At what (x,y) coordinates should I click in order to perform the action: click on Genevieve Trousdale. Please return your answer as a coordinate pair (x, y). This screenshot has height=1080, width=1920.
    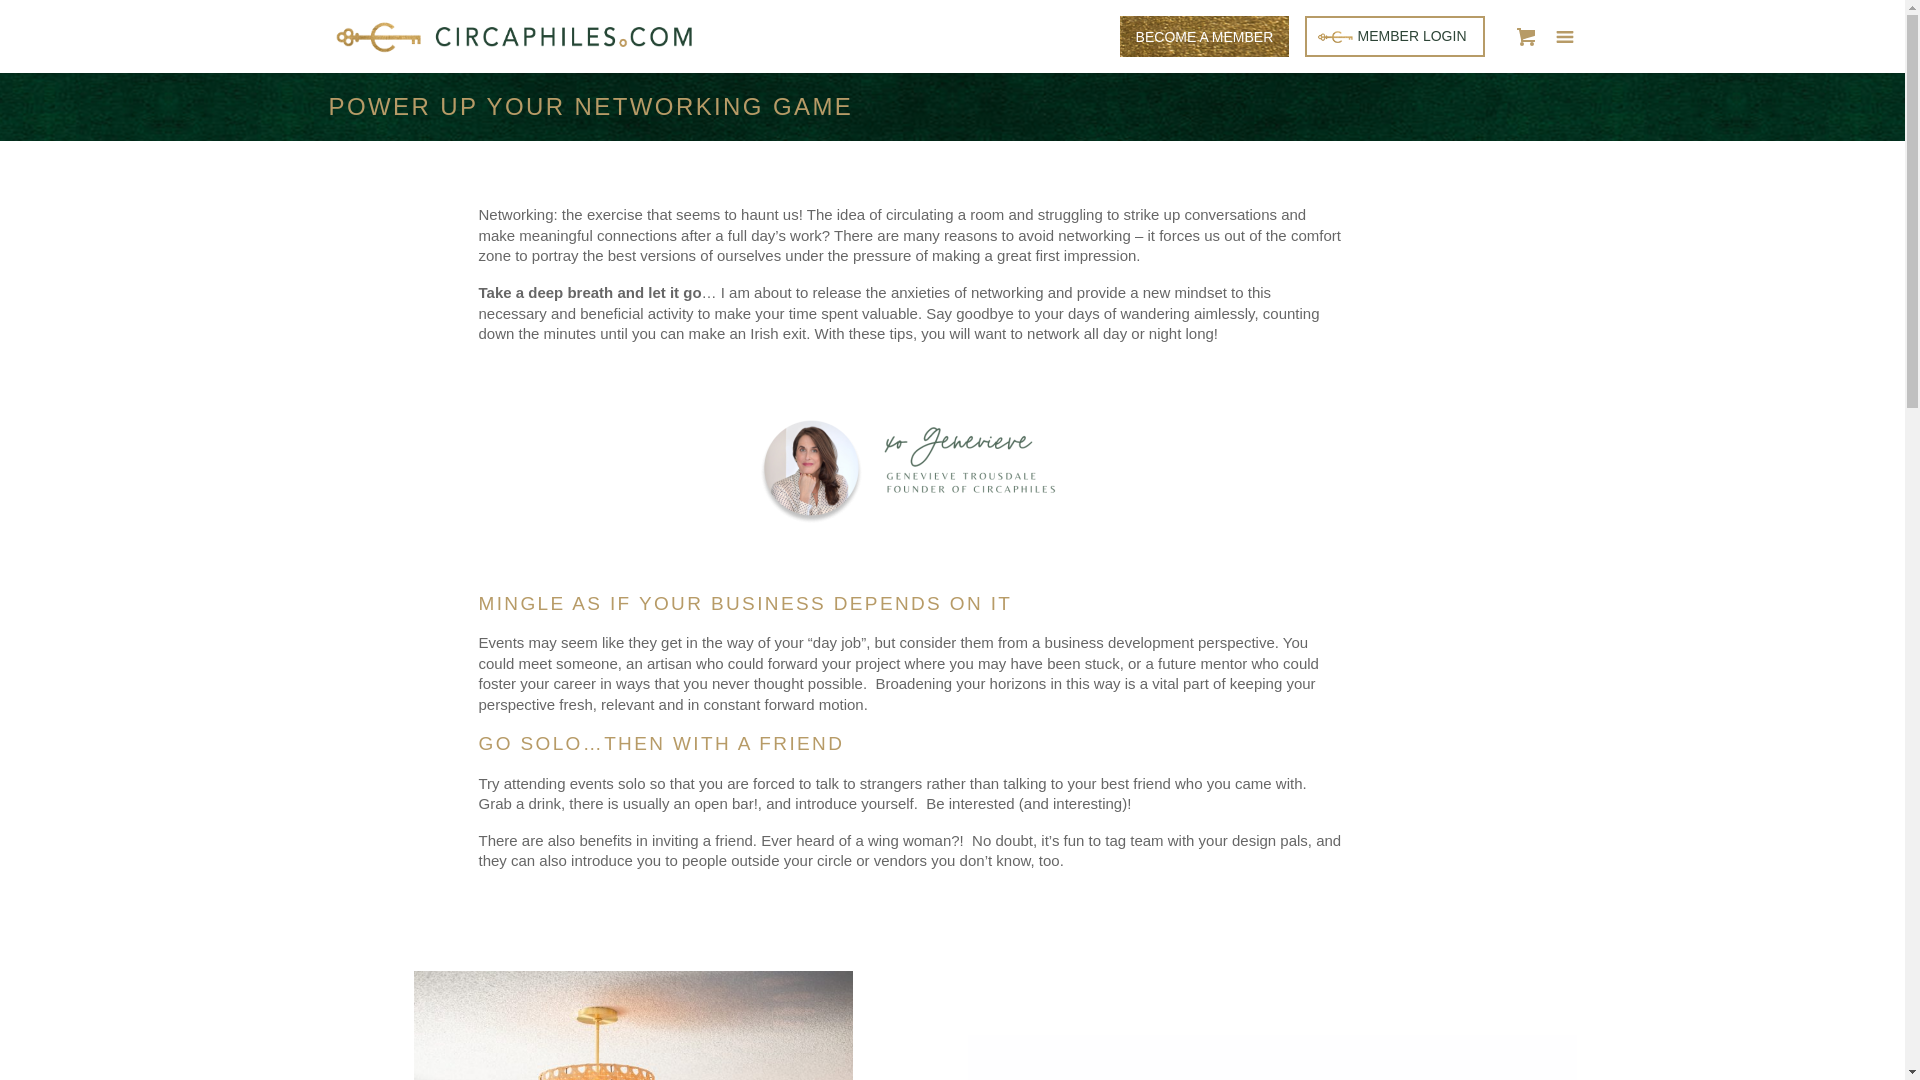
    Looking at the image, I should click on (633, 1025).